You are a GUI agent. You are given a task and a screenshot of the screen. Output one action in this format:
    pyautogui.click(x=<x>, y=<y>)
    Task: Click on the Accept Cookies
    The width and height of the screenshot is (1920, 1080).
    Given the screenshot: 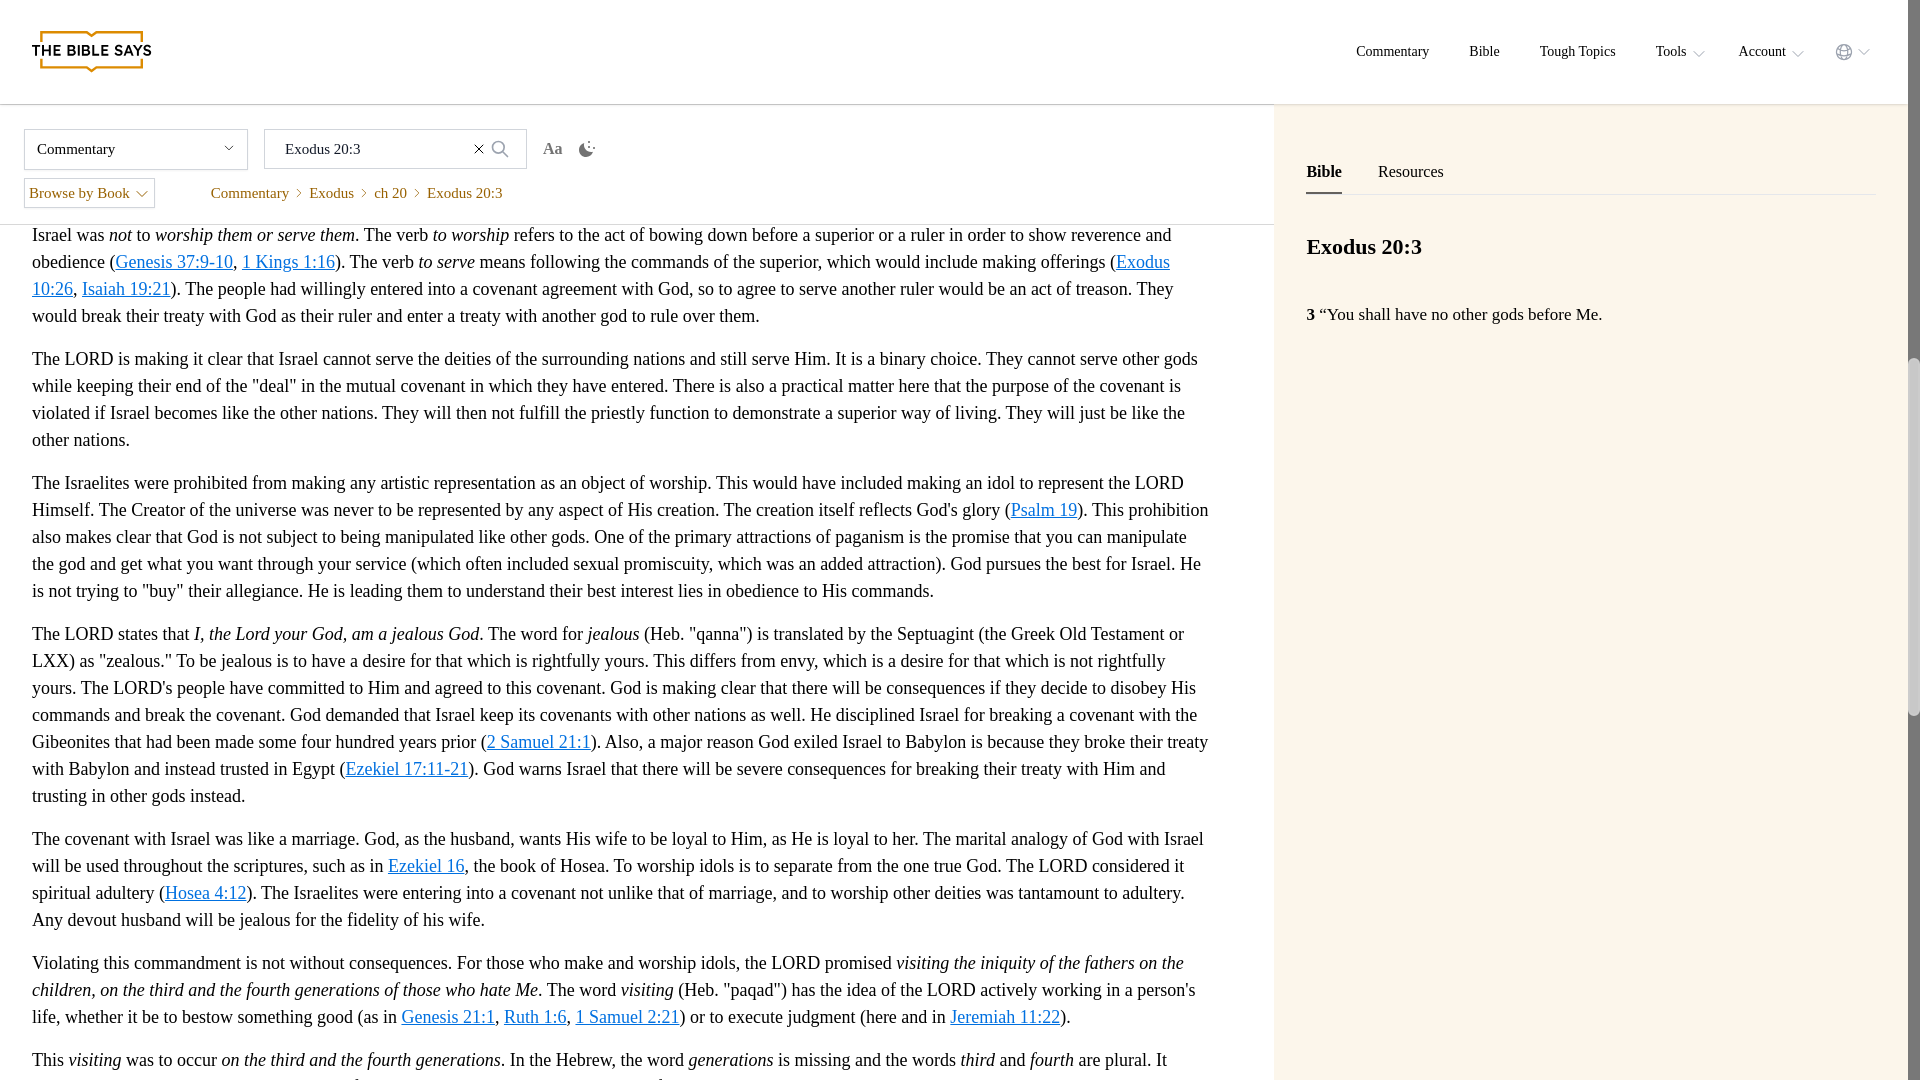 What is the action you would take?
    pyautogui.click(x=1292, y=54)
    